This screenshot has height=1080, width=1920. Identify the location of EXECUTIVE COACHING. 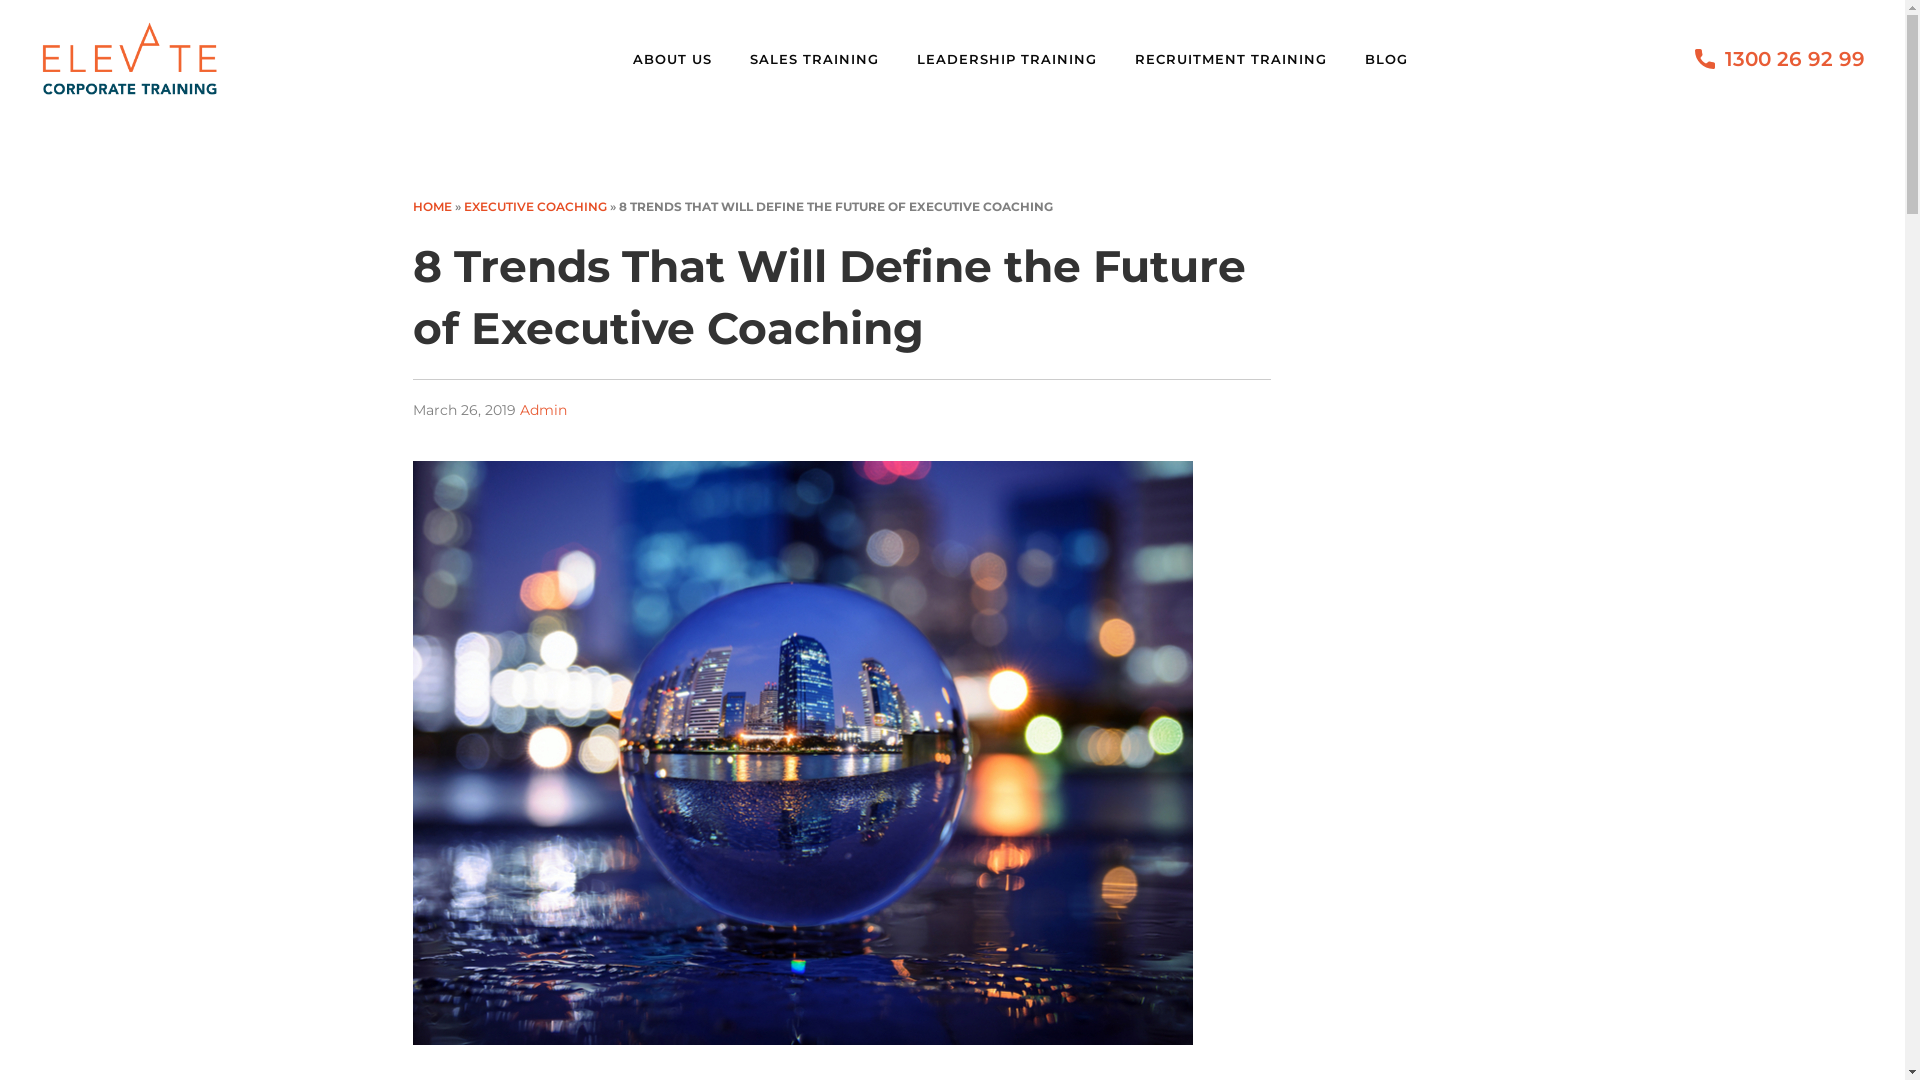
(536, 206).